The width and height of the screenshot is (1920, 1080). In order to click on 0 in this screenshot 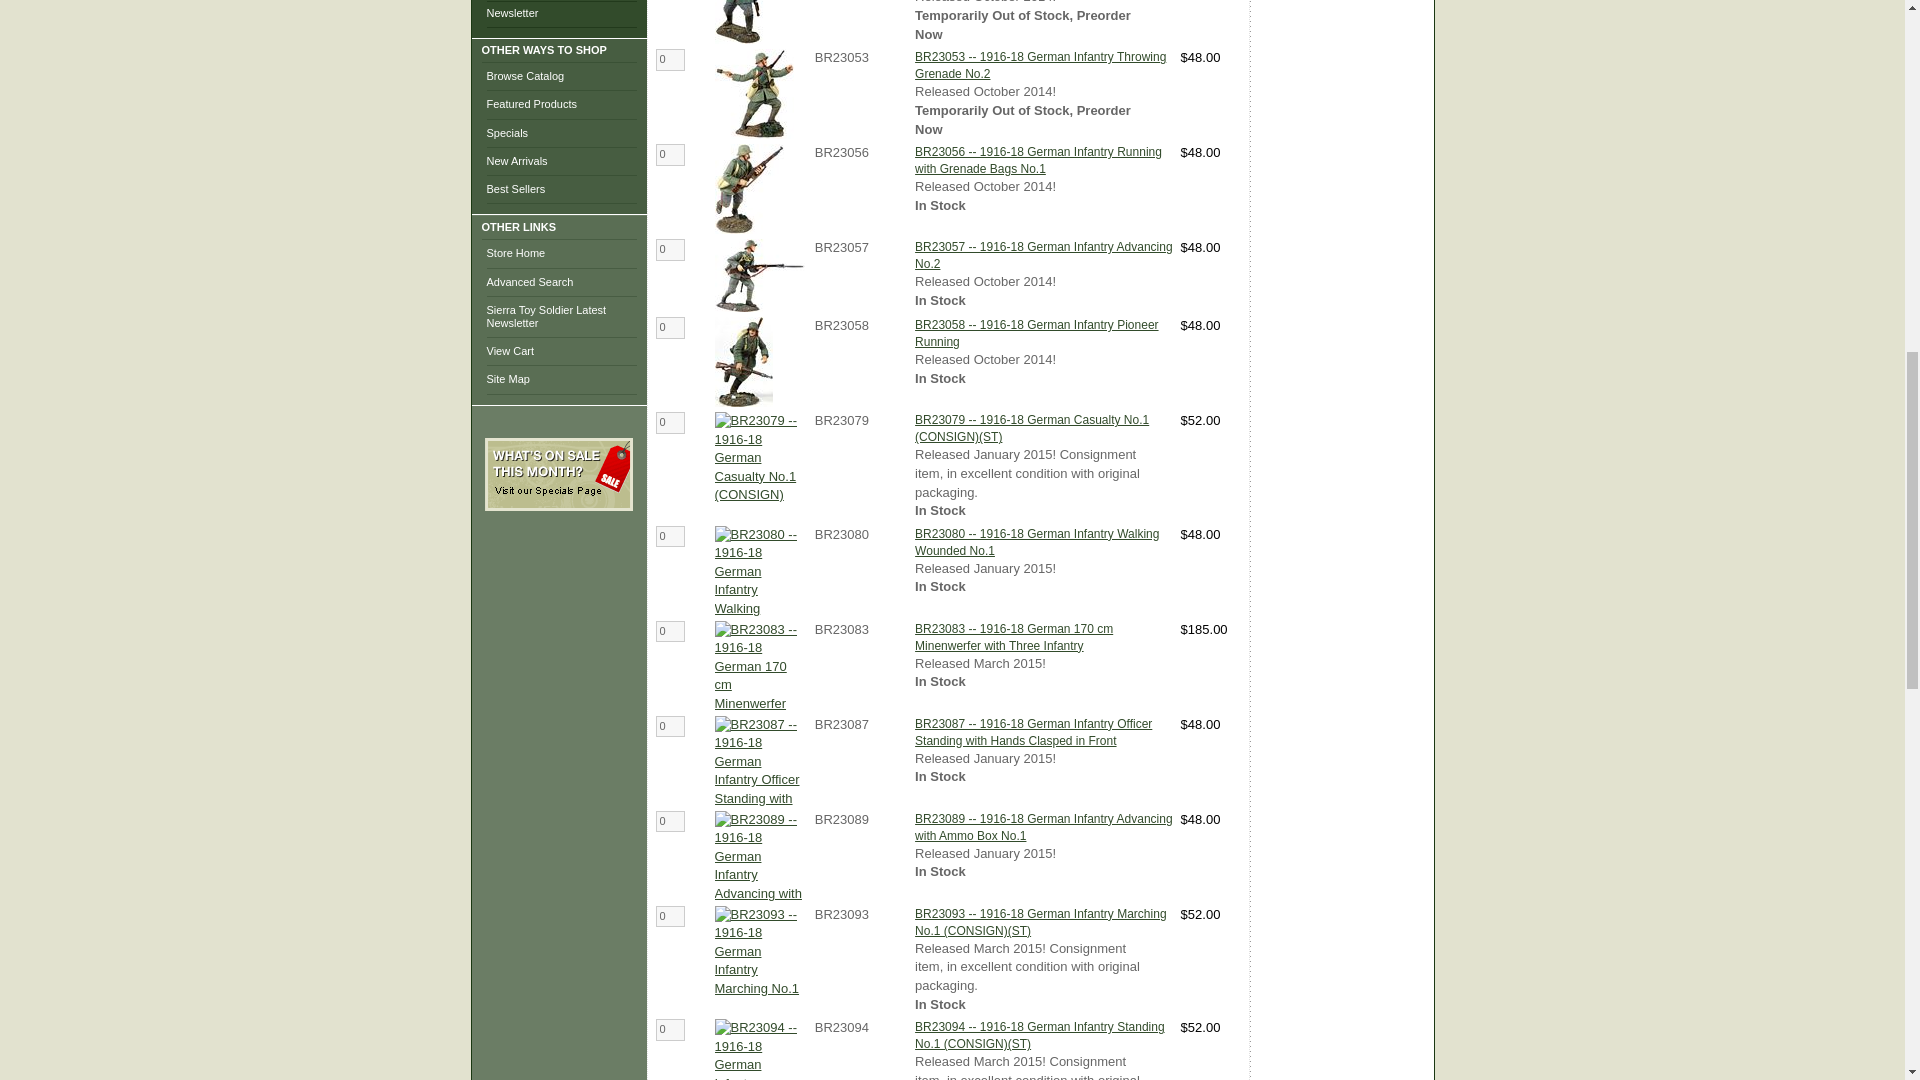, I will do `click(670, 536)`.